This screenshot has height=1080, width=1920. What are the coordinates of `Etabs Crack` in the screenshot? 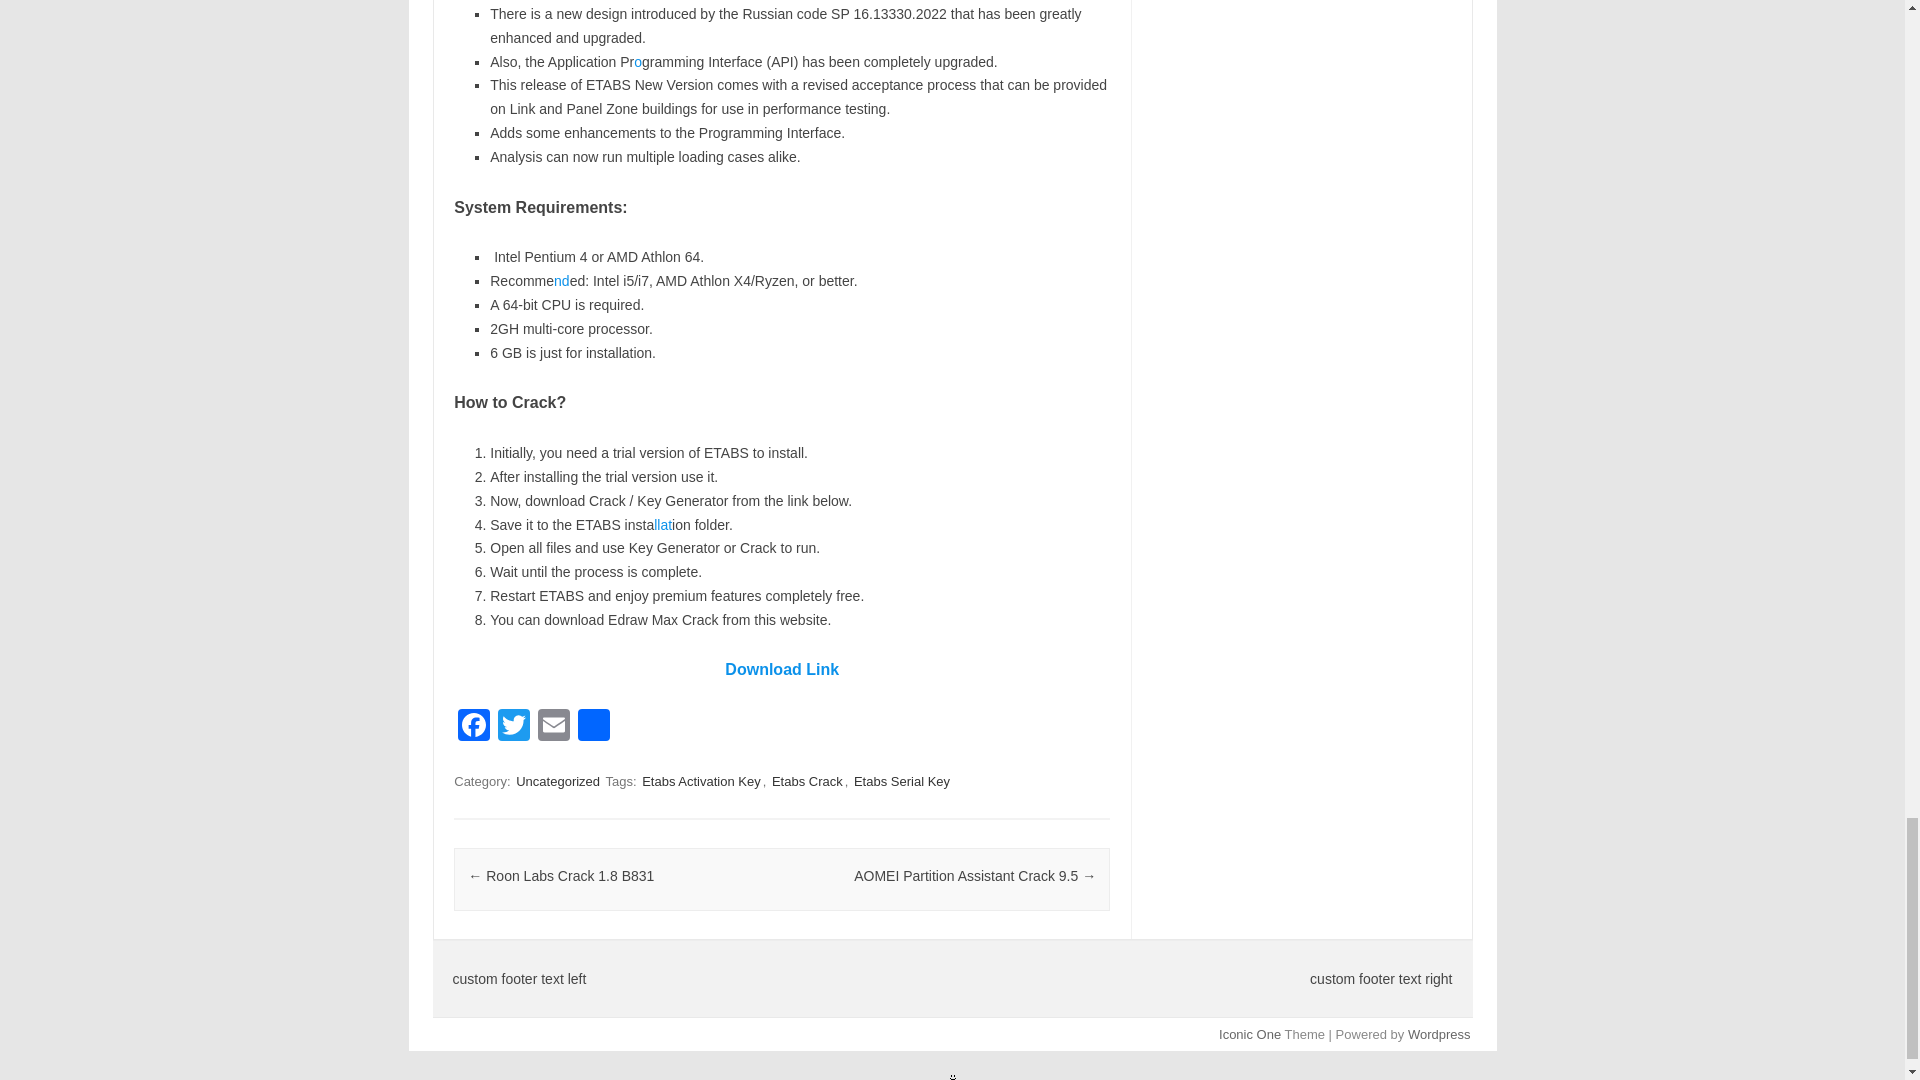 It's located at (806, 781).